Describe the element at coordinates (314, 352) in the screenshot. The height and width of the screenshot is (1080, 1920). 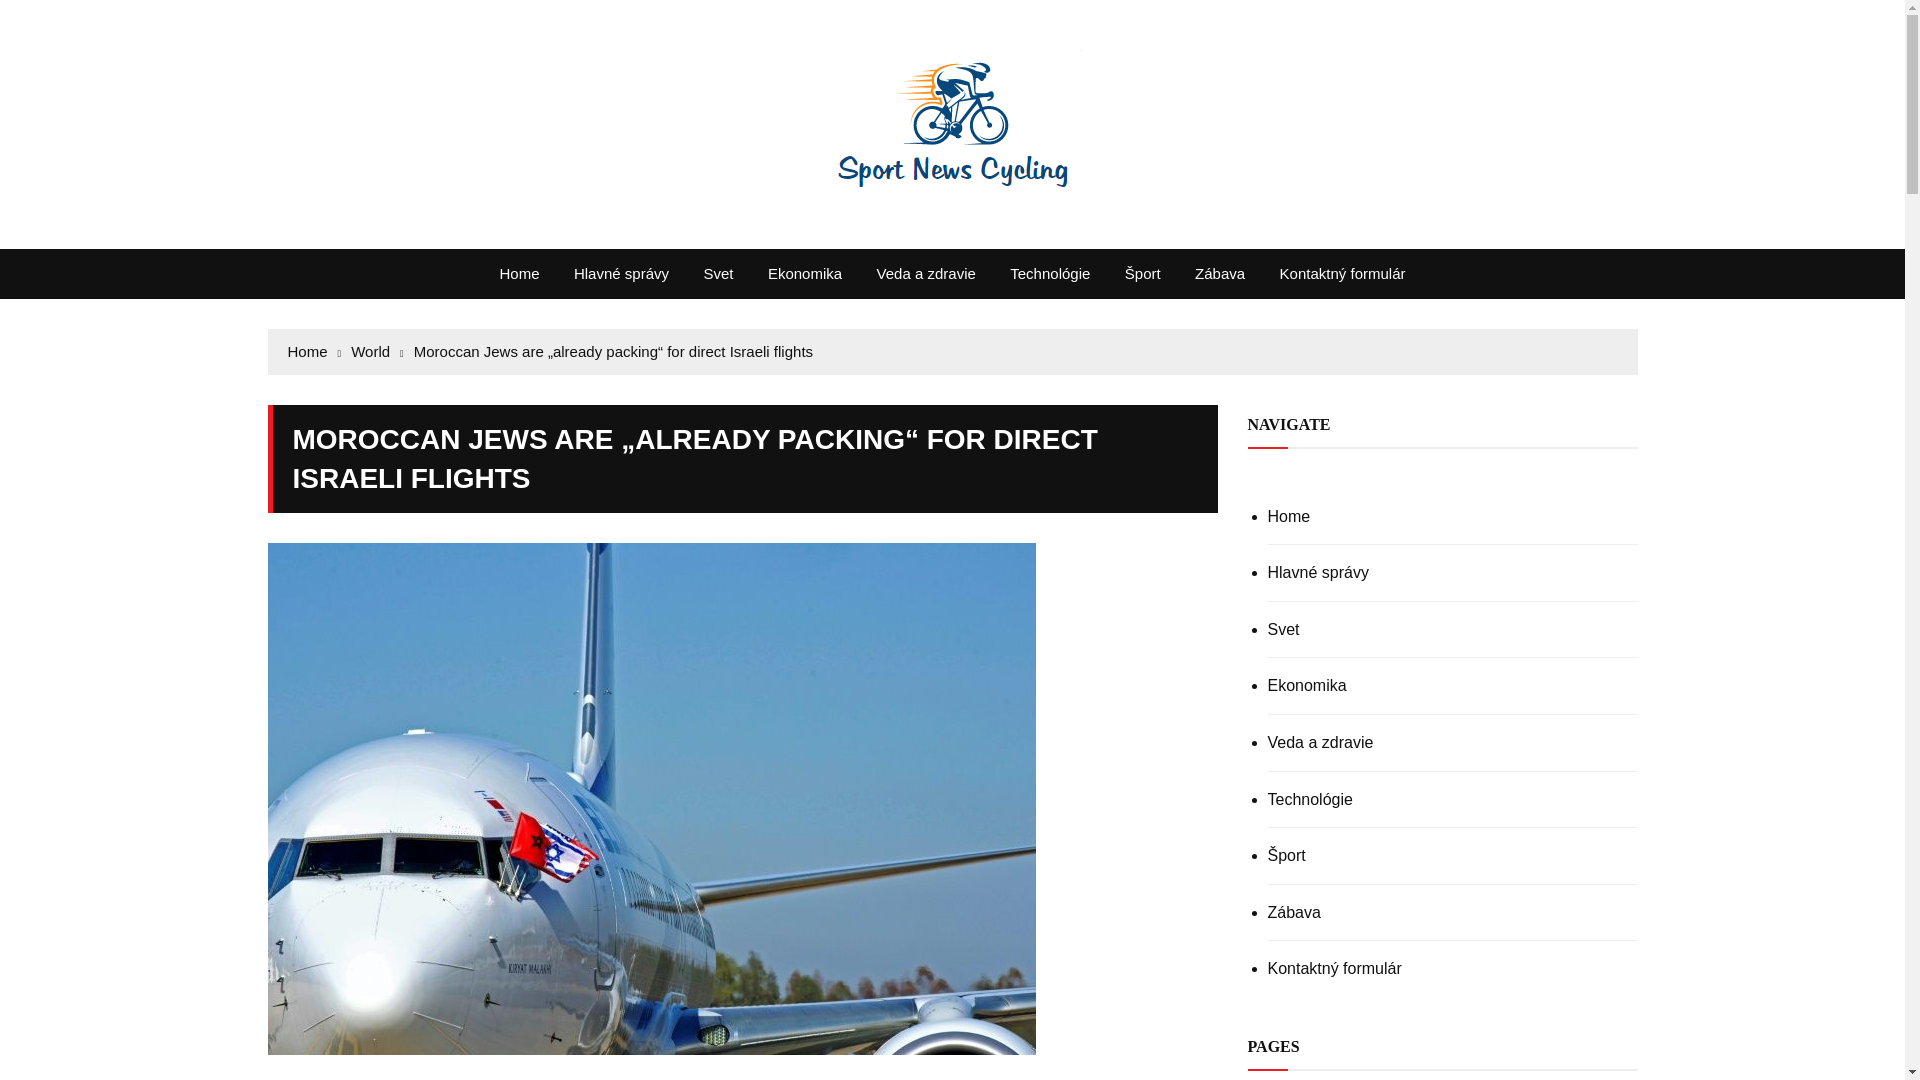
I see `Home` at that location.